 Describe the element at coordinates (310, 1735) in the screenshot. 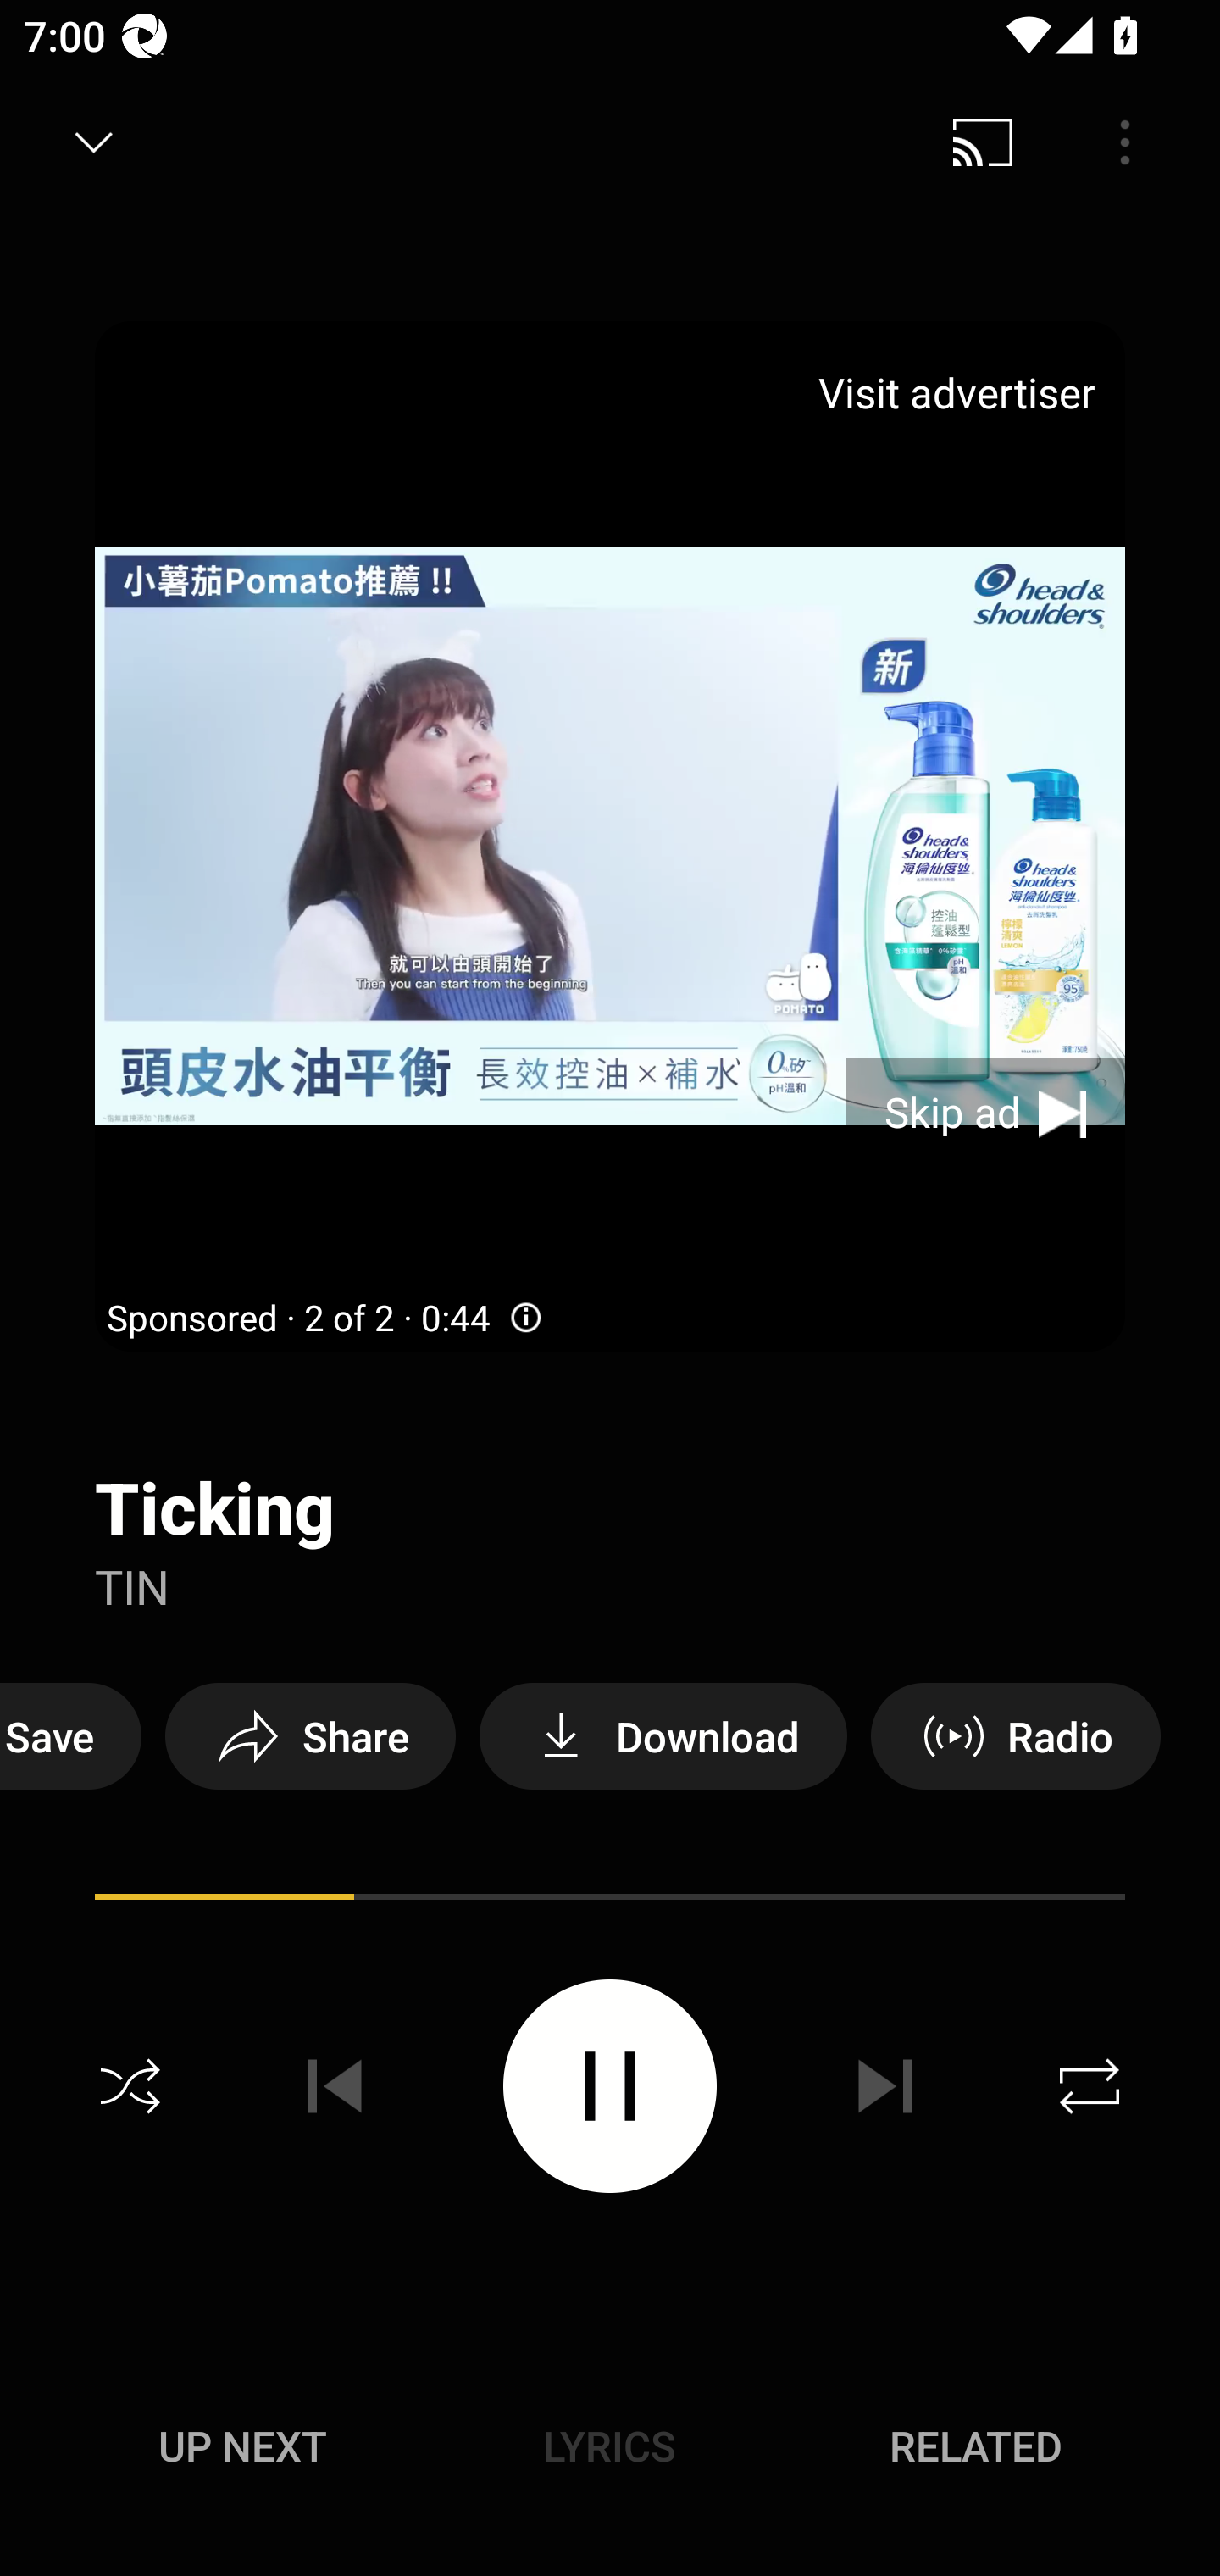

I see `Share` at that location.